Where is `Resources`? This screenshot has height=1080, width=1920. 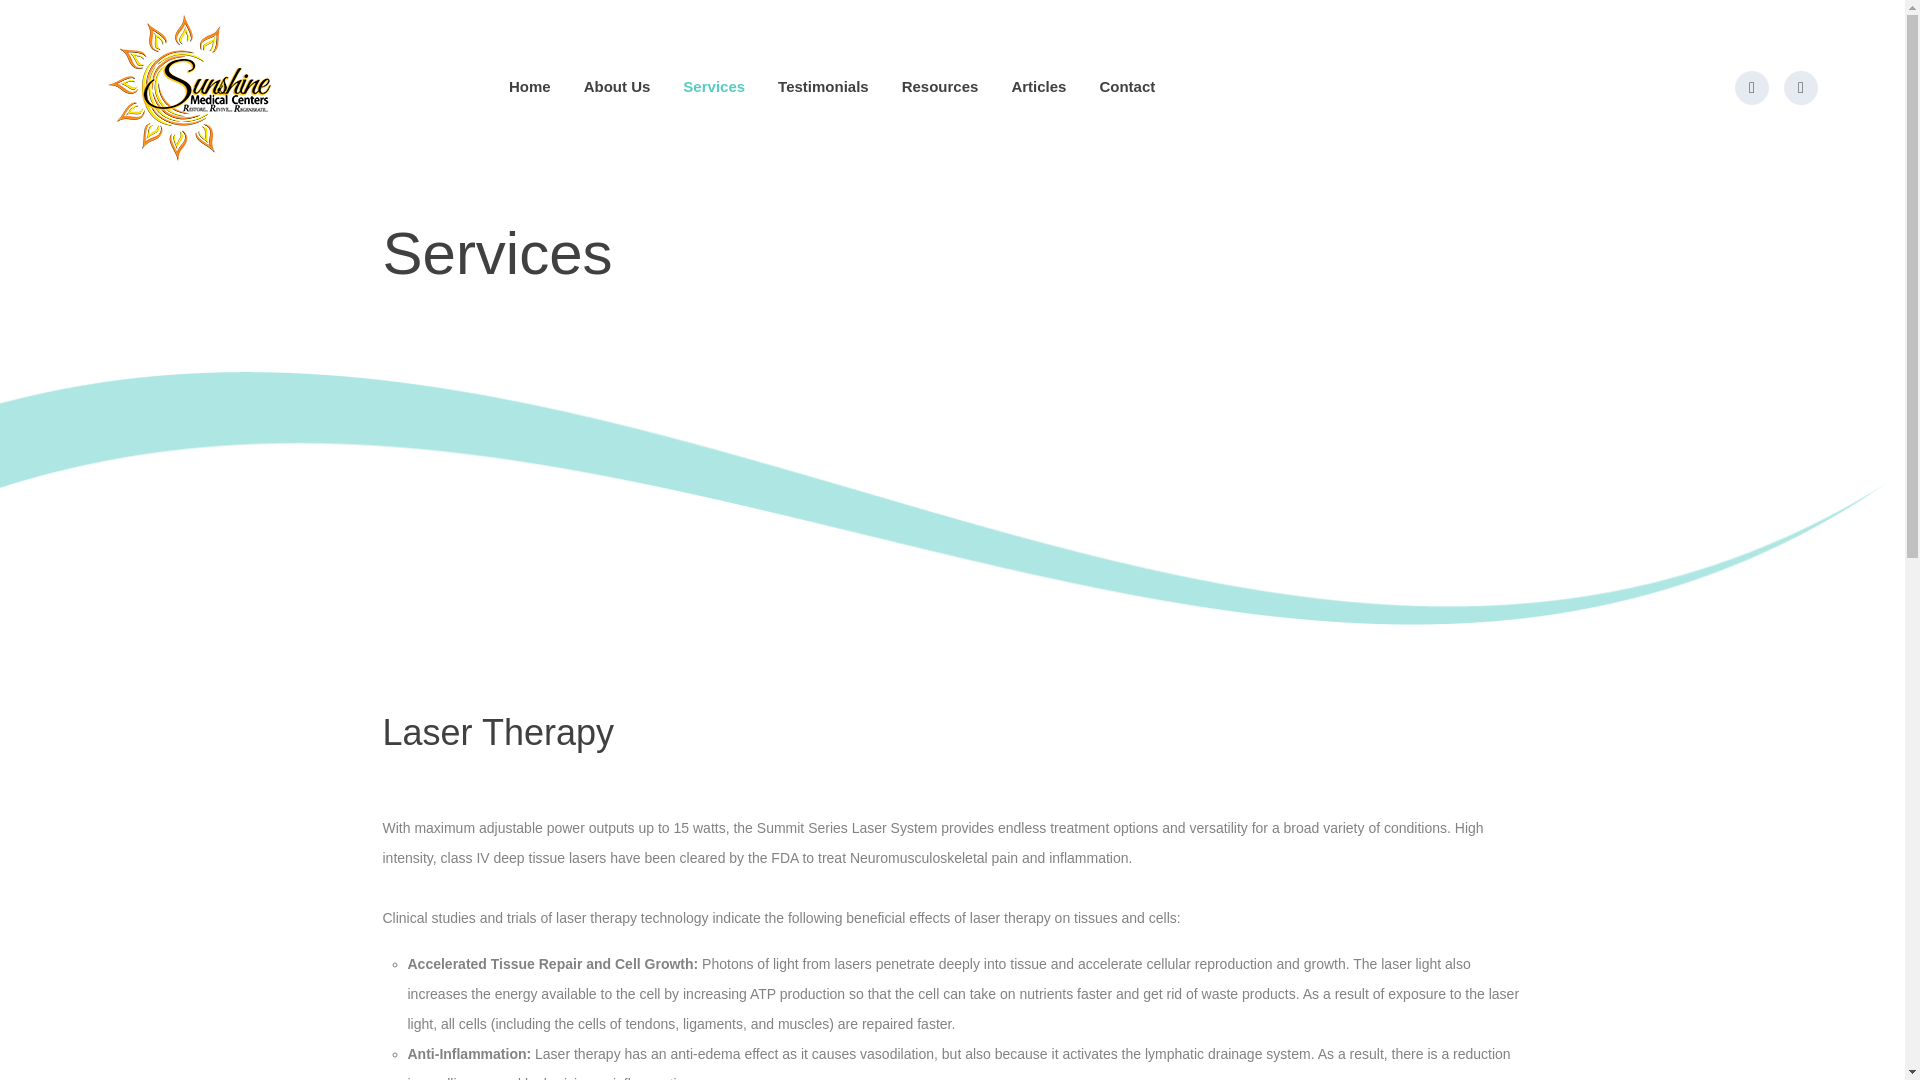 Resources is located at coordinates (940, 86).